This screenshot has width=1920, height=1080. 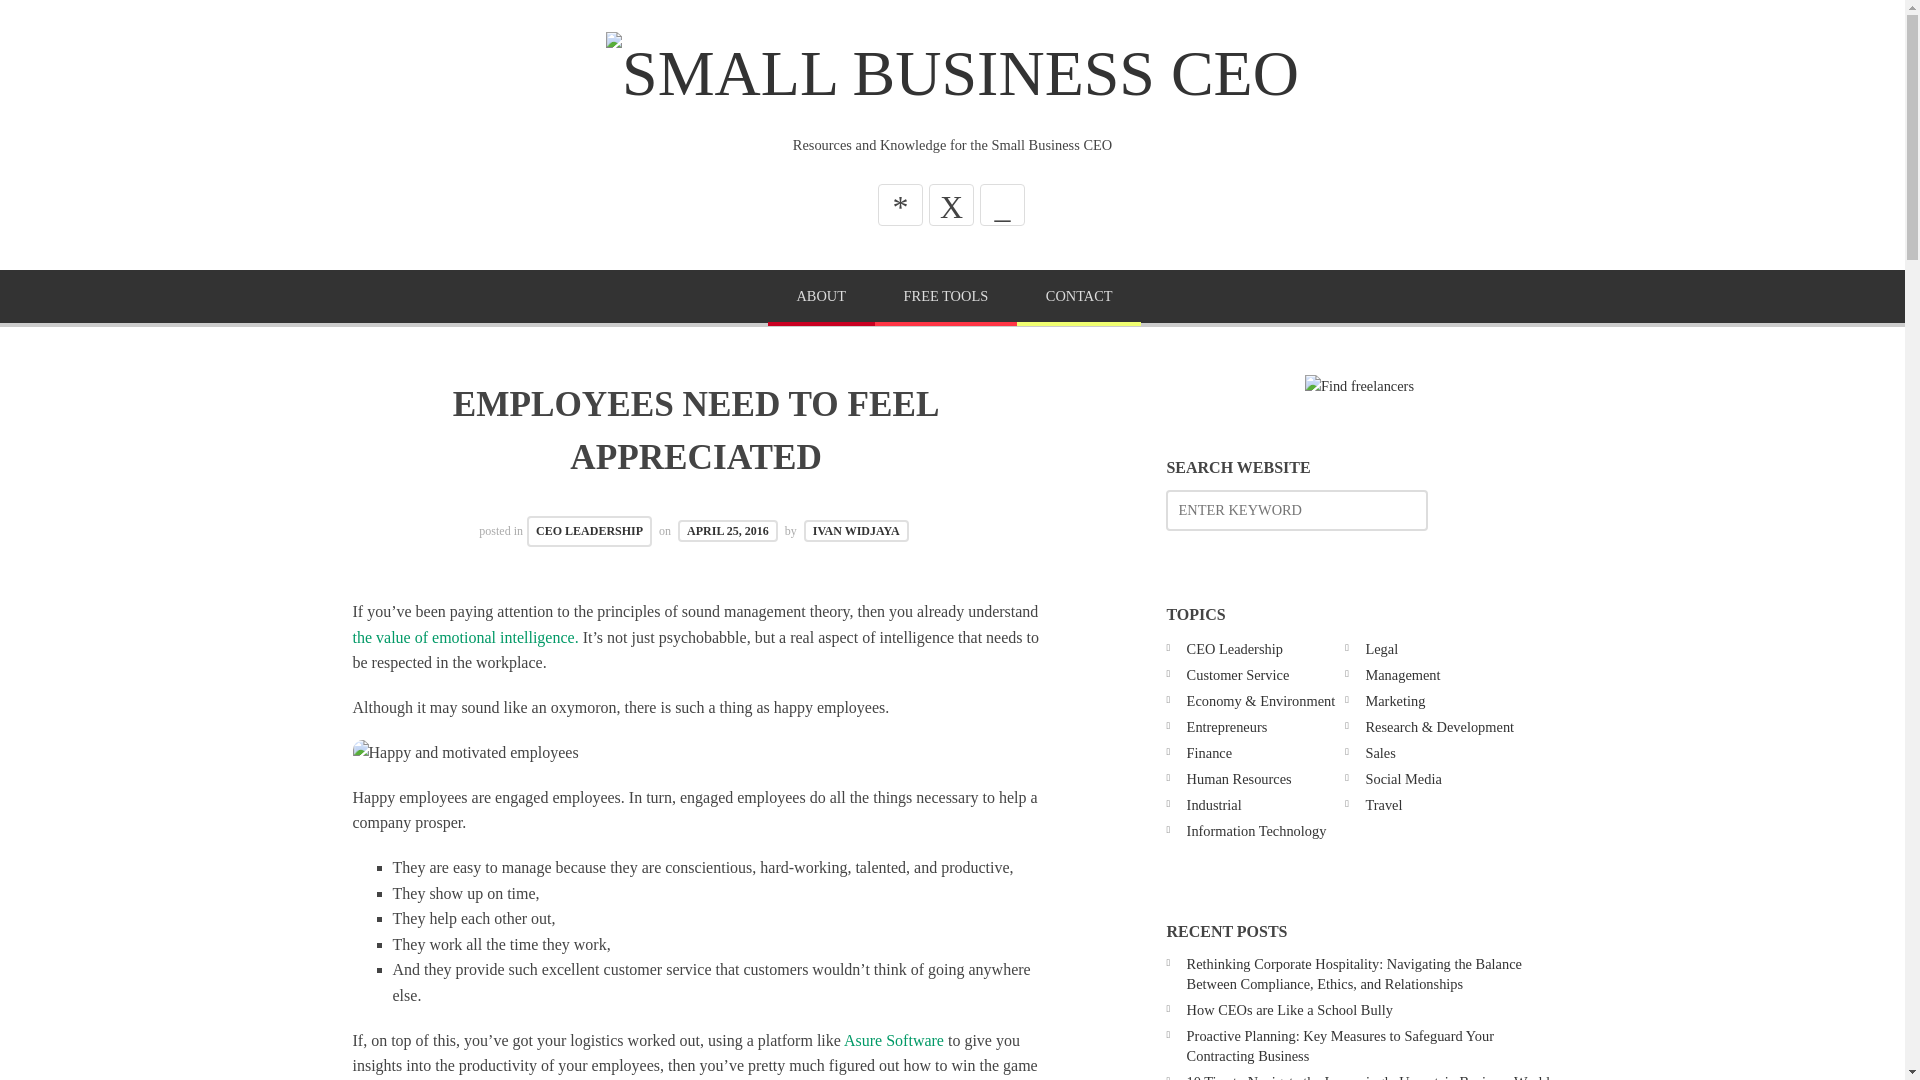 What do you see at coordinates (894, 1040) in the screenshot?
I see `Asure Software` at bounding box center [894, 1040].